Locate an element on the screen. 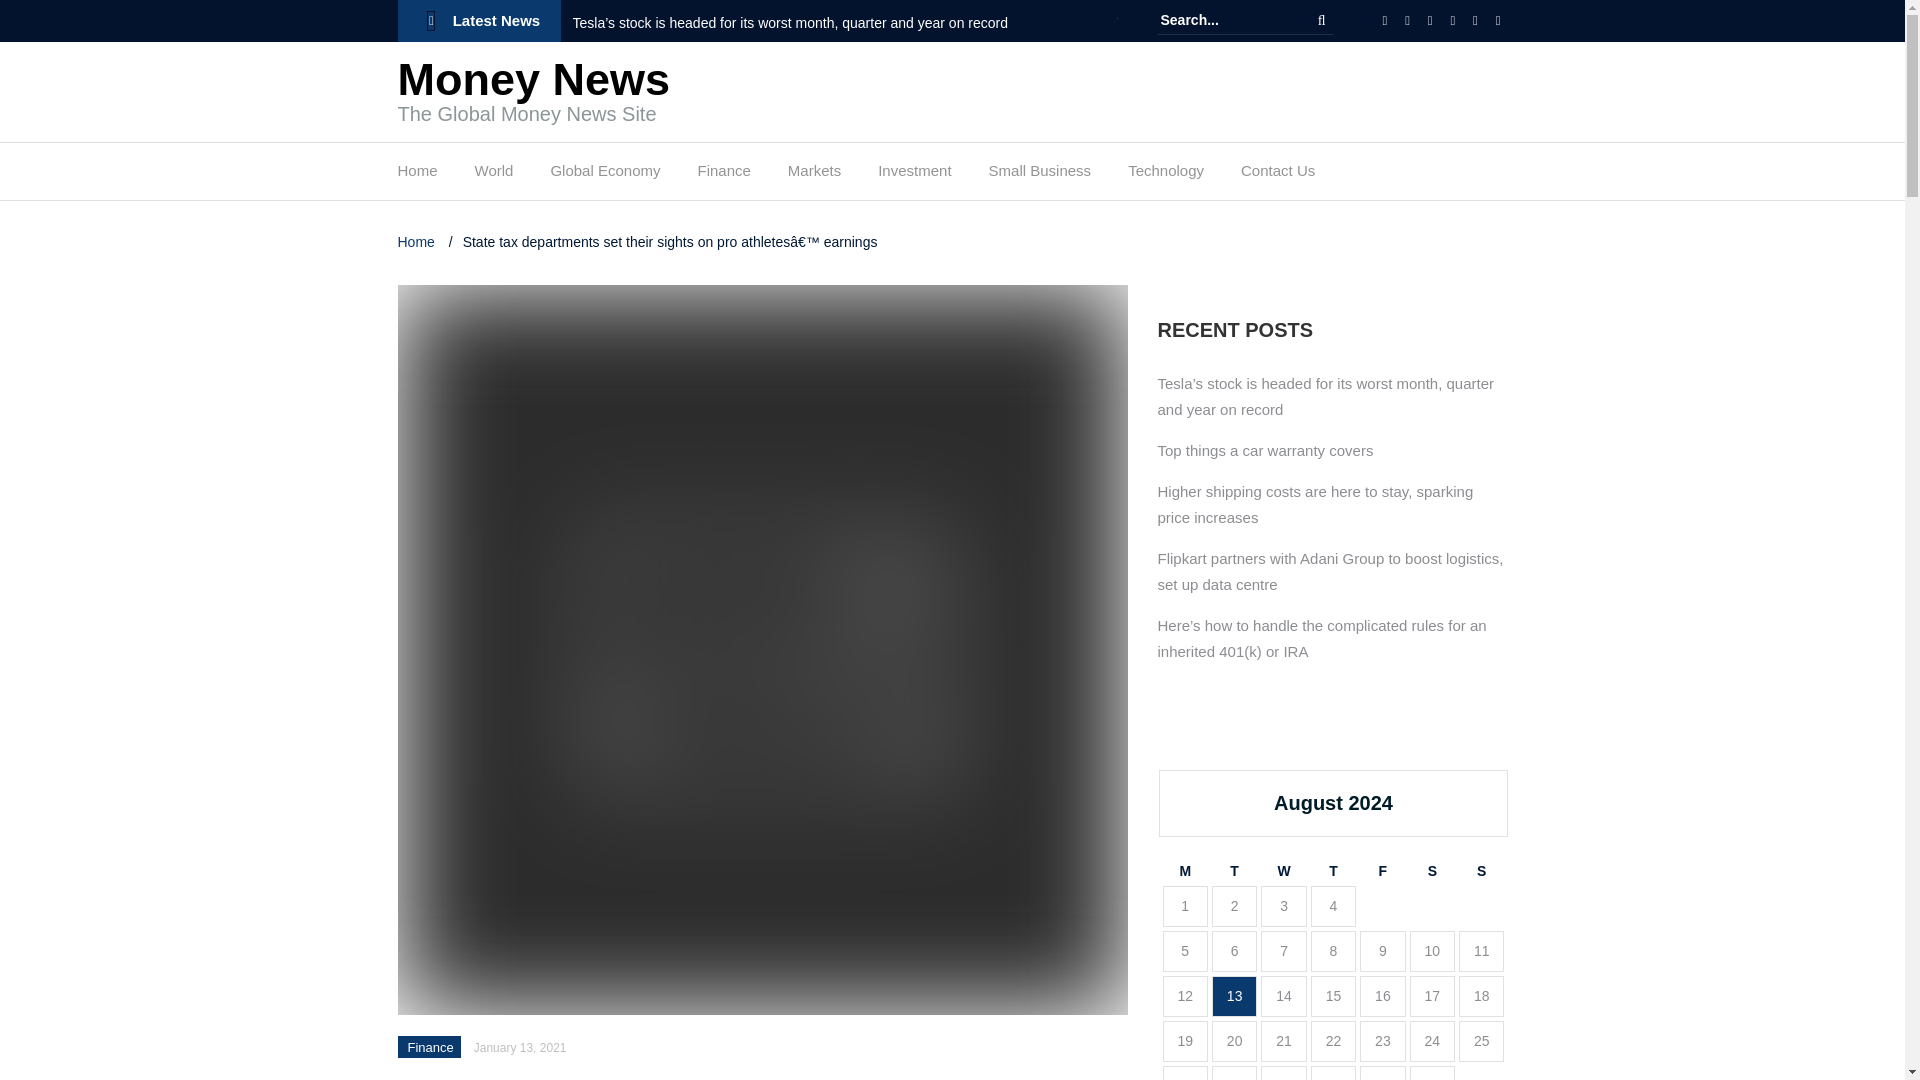 The height and width of the screenshot is (1080, 1920). Friday is located at coordinates (1382, 871).